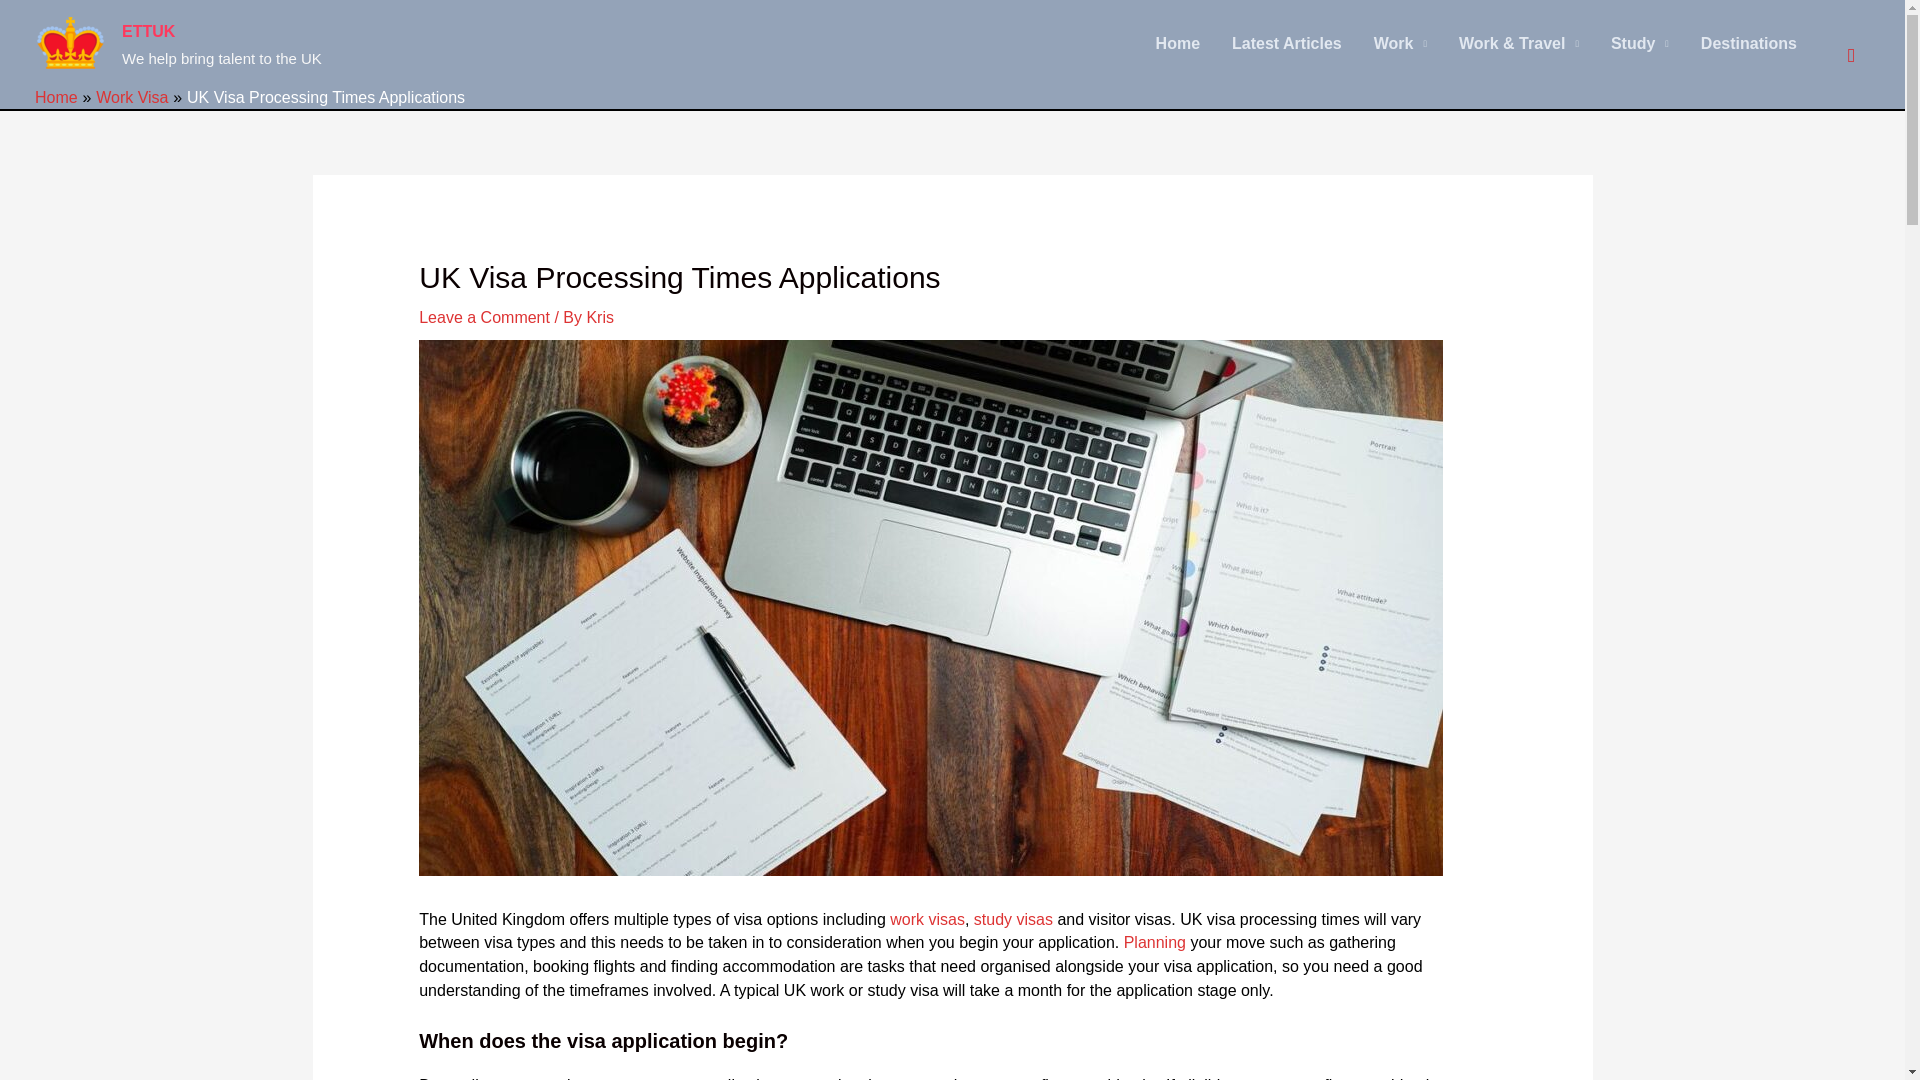 The height and width of the screenshot is (1080, 1920). What do you see at coordinates (56, 96) in the screenshot?
I see `Home` at bounding box center [56, 96].